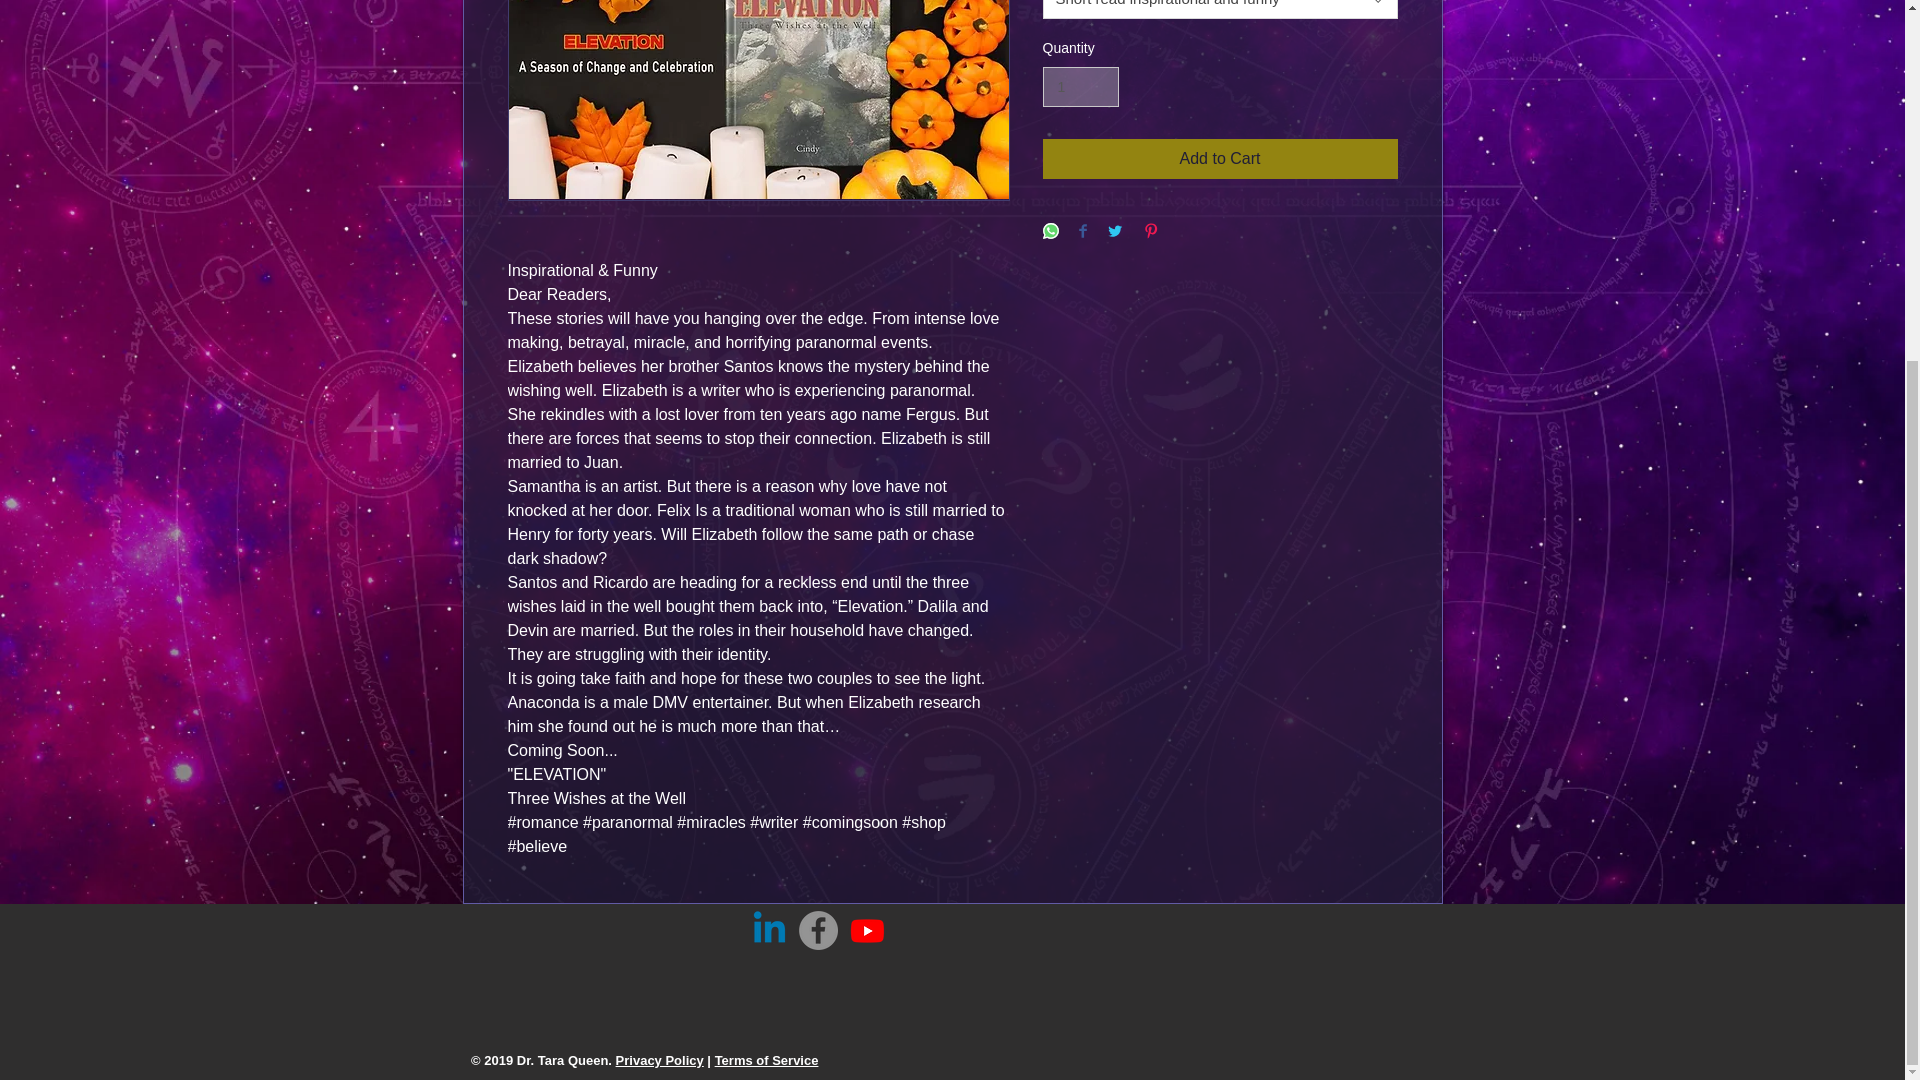  Describe the element at coordinates (1080, 87) in the screenshot. I see `1` at that location.